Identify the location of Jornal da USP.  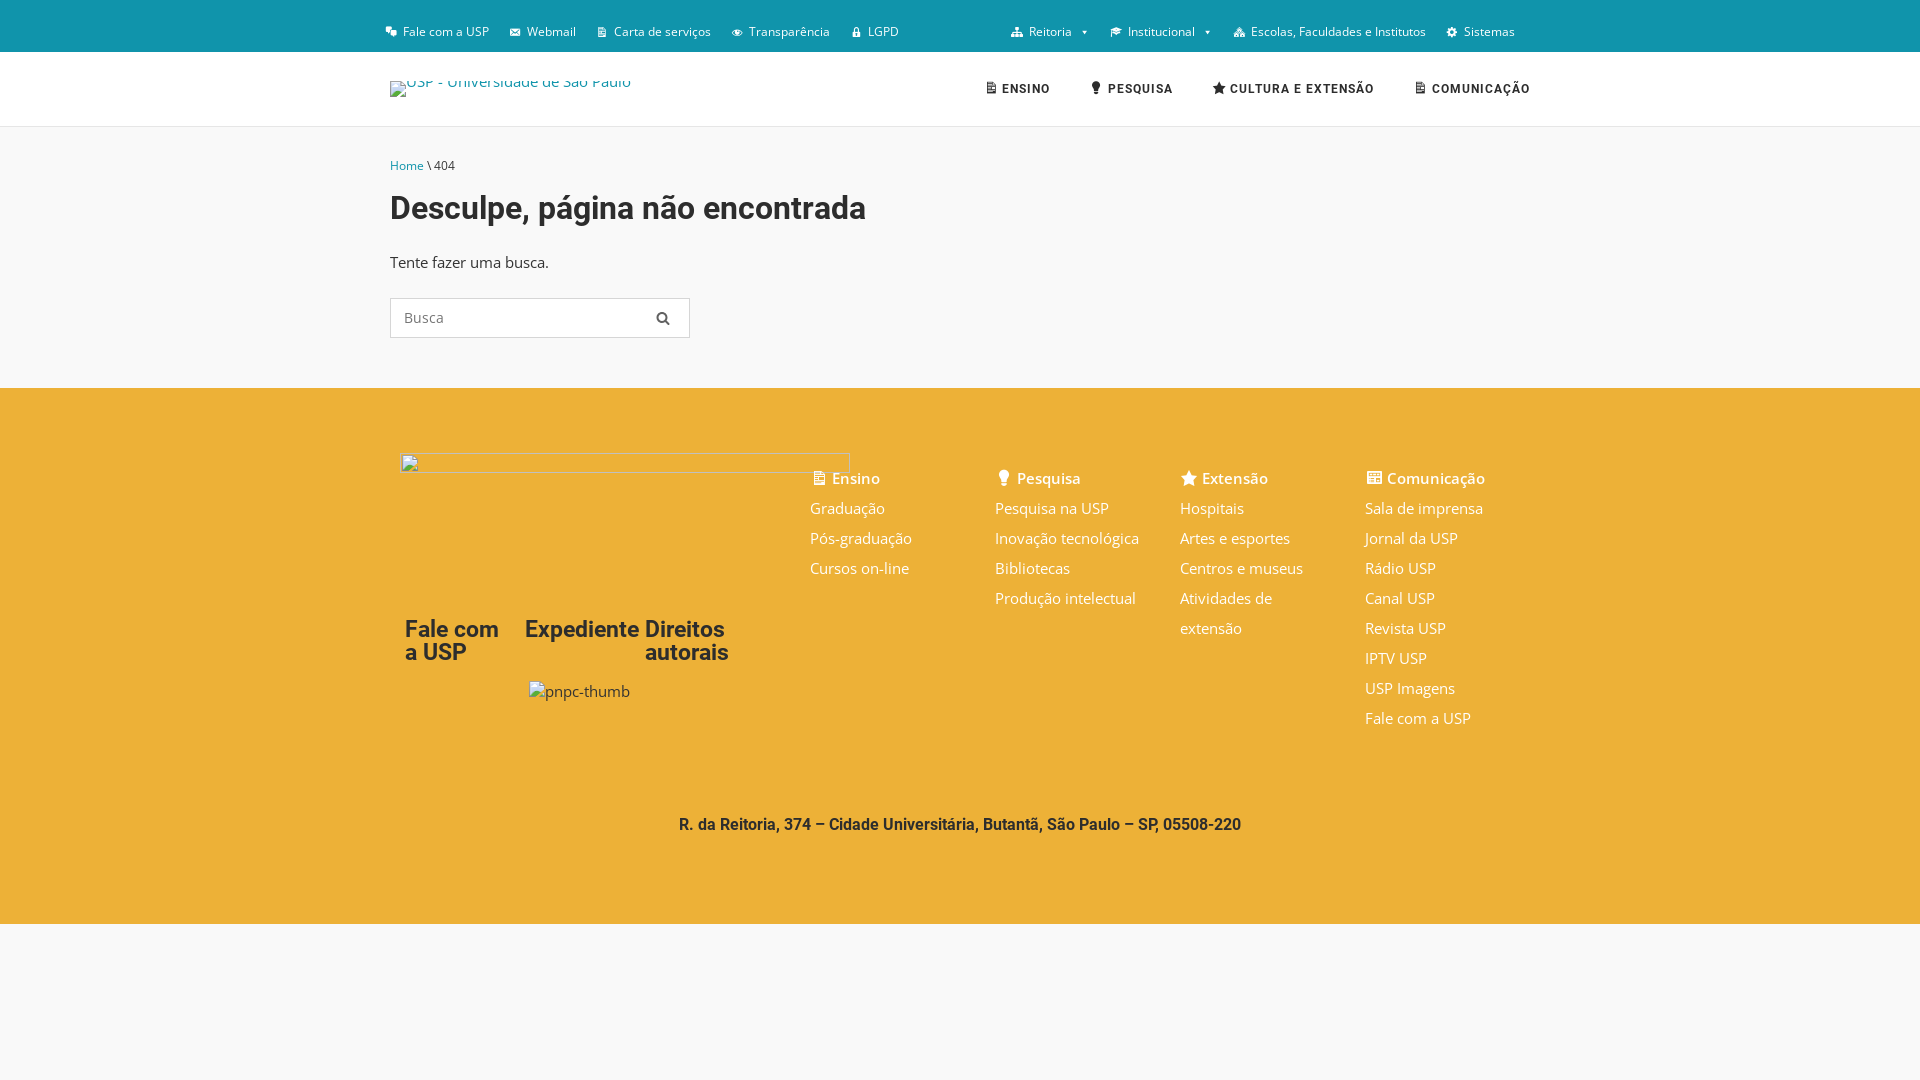
(1412, 538).